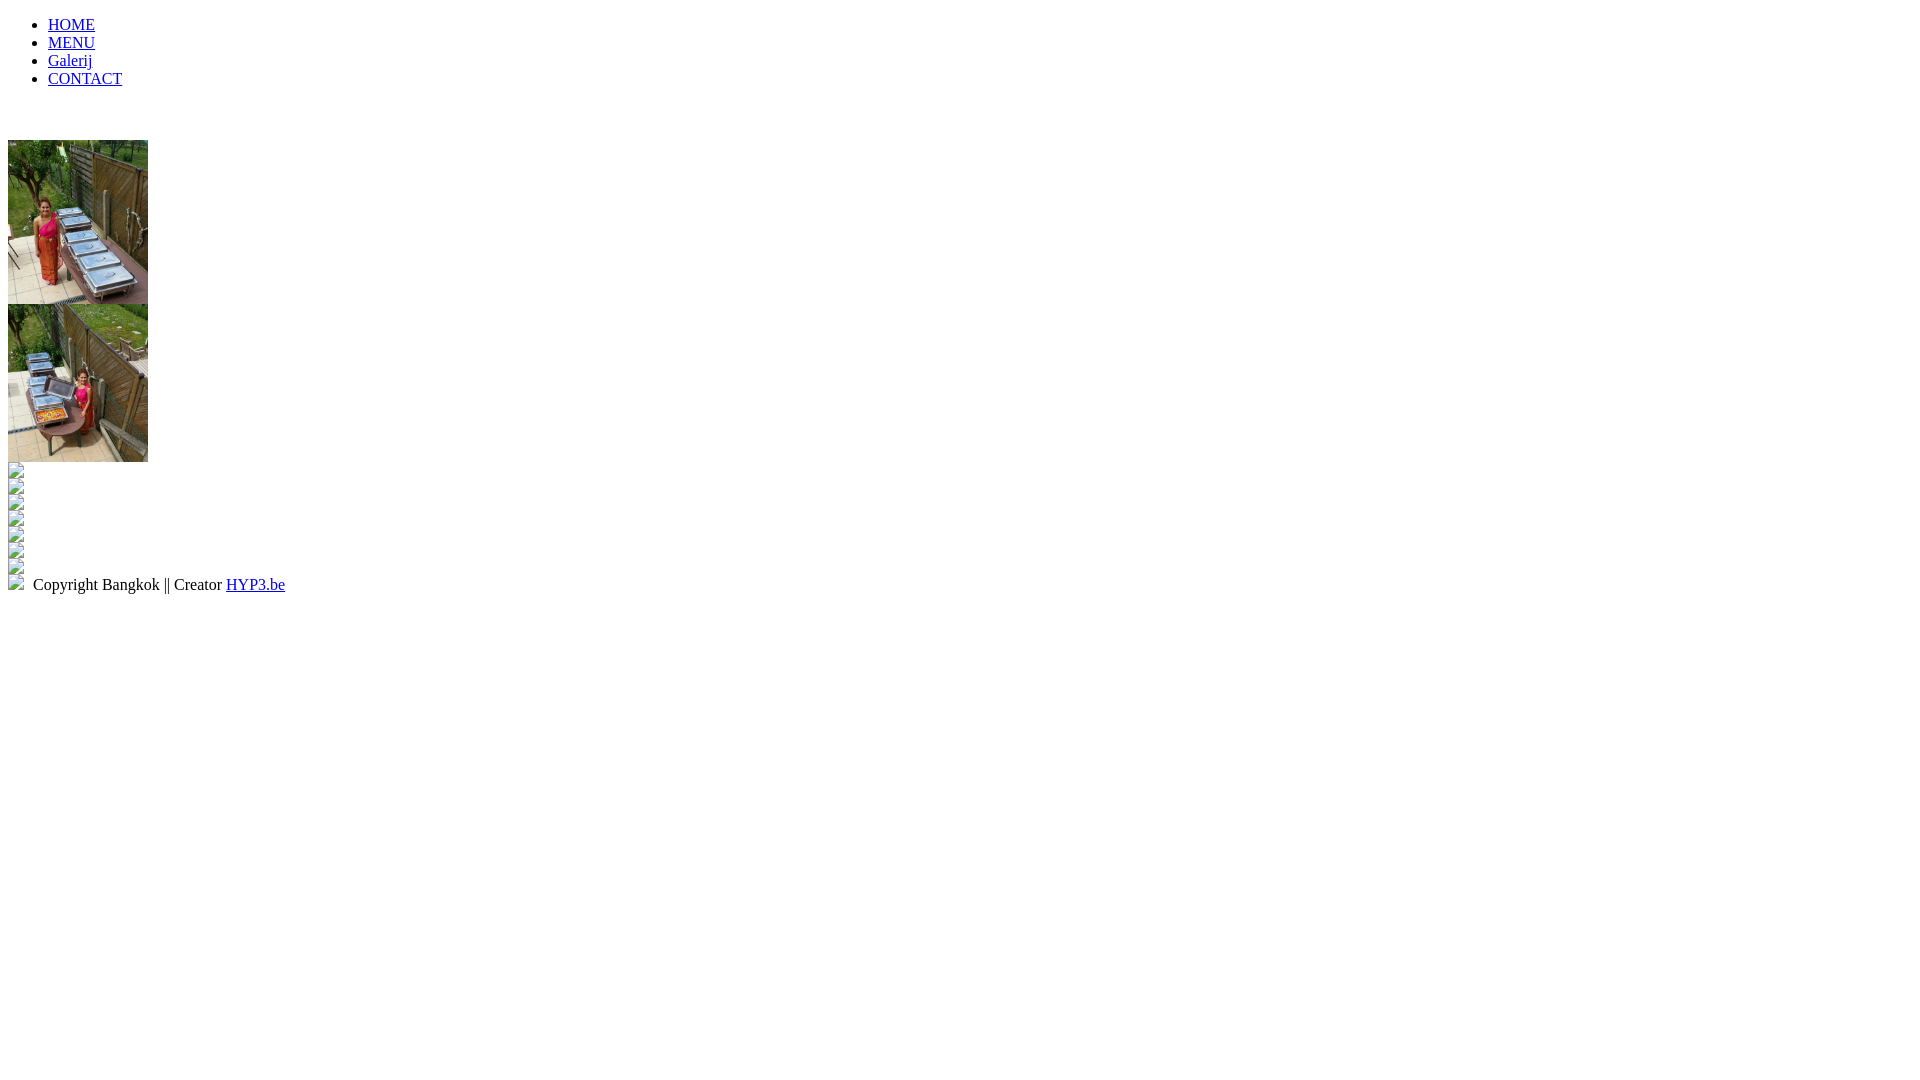 This screenshot has height=1080, width=1920. I want to click on HYP3.be, so click(256, 584).